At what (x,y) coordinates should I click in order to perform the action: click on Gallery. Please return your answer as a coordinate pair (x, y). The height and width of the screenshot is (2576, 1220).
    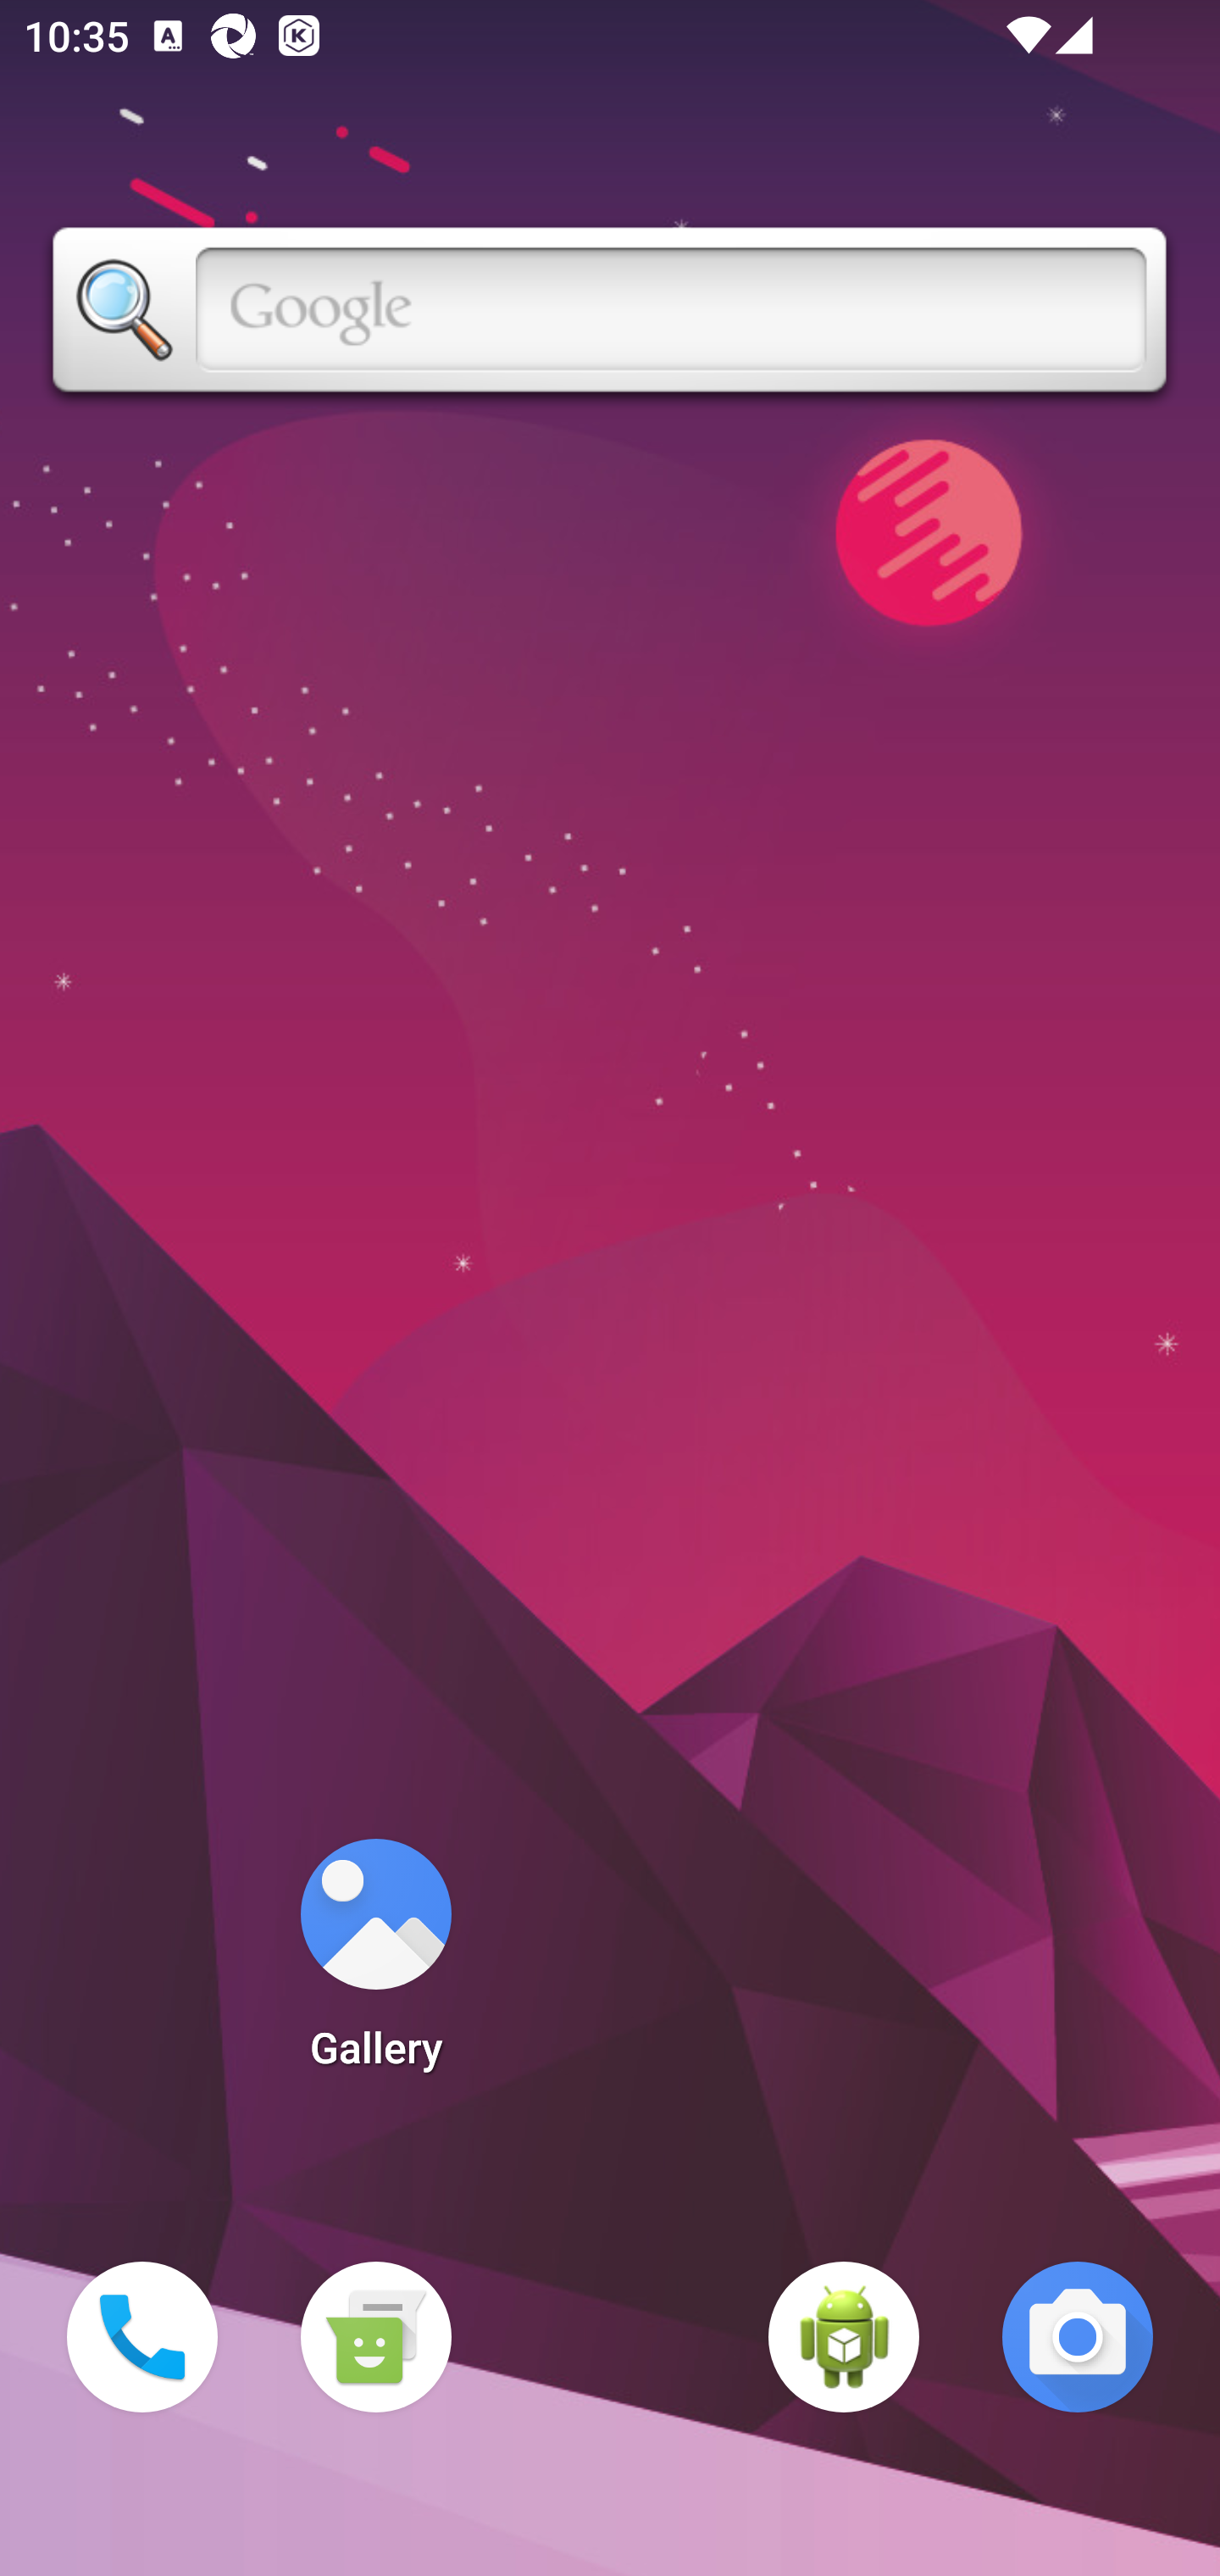
    Looking at the image, I should click on (375, 1964).